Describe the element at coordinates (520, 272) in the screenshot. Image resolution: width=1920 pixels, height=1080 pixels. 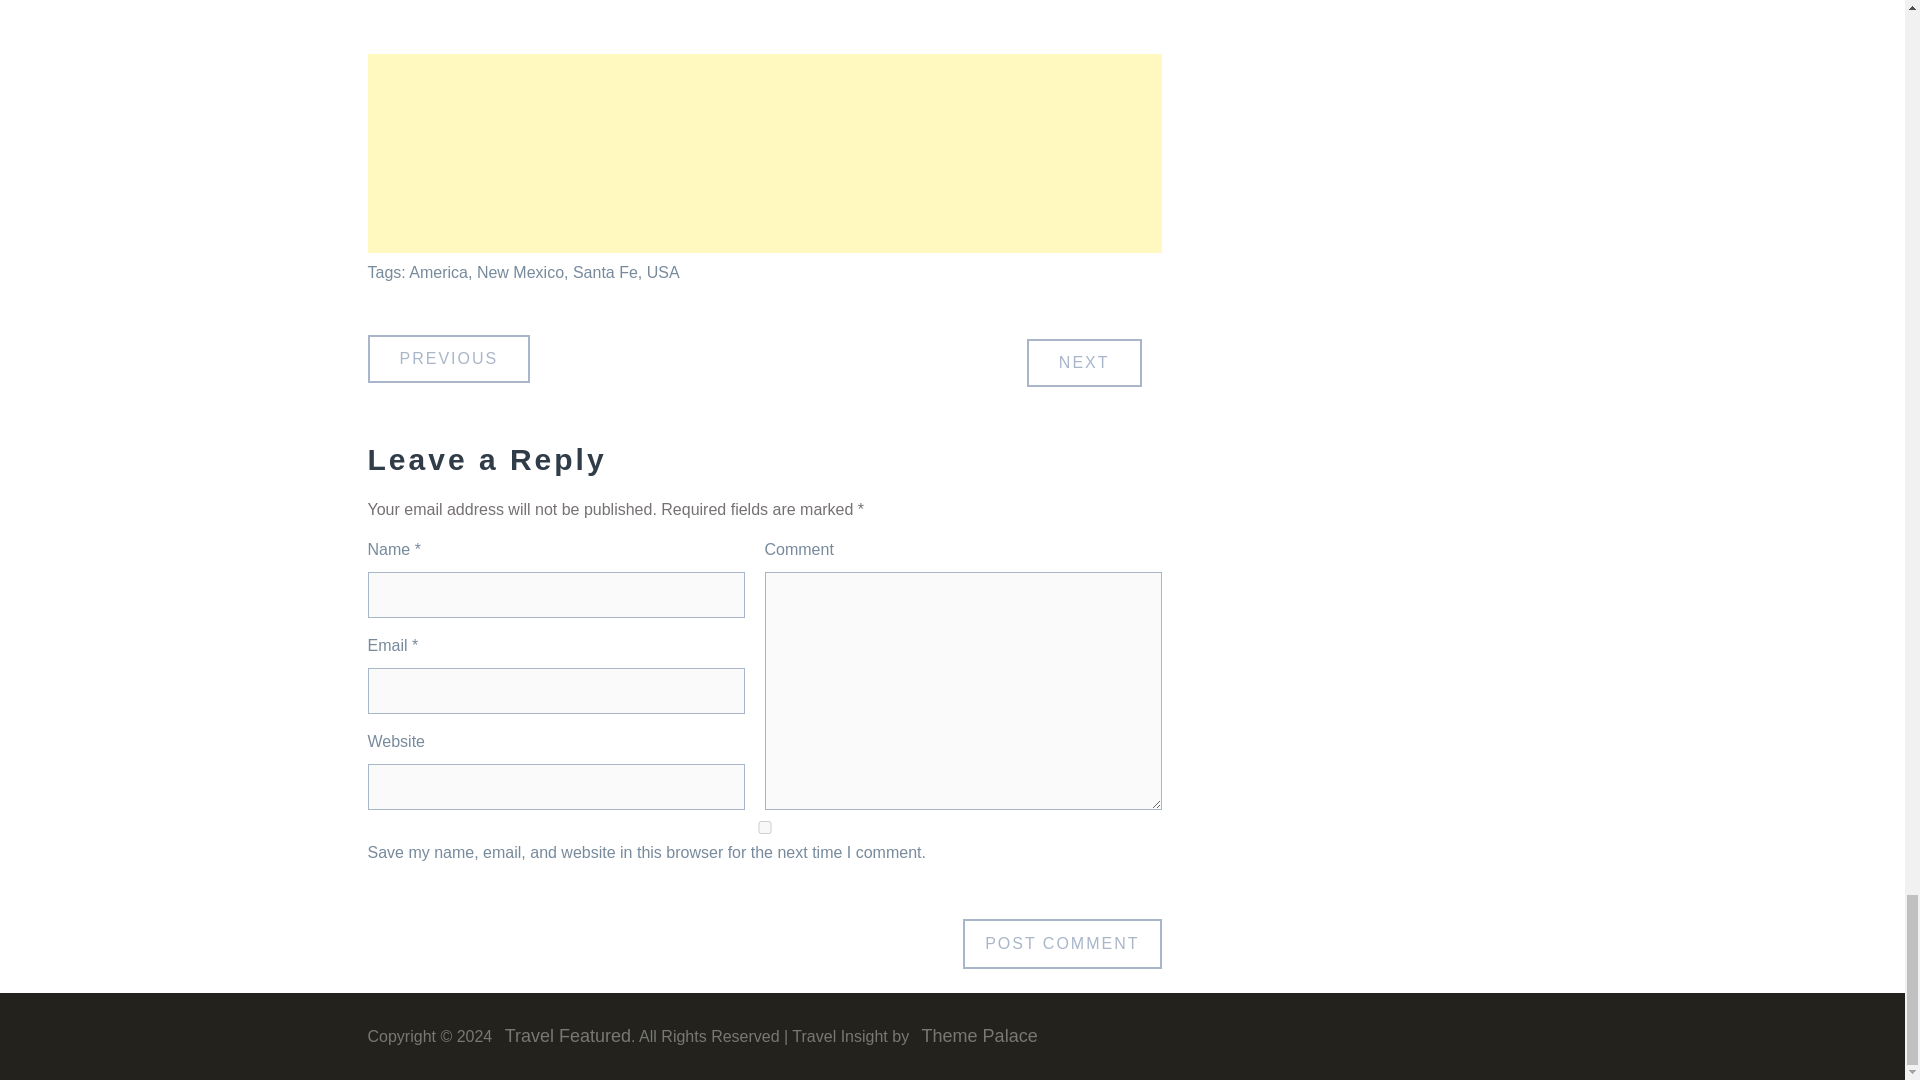
I see `New Mexico` at that location.